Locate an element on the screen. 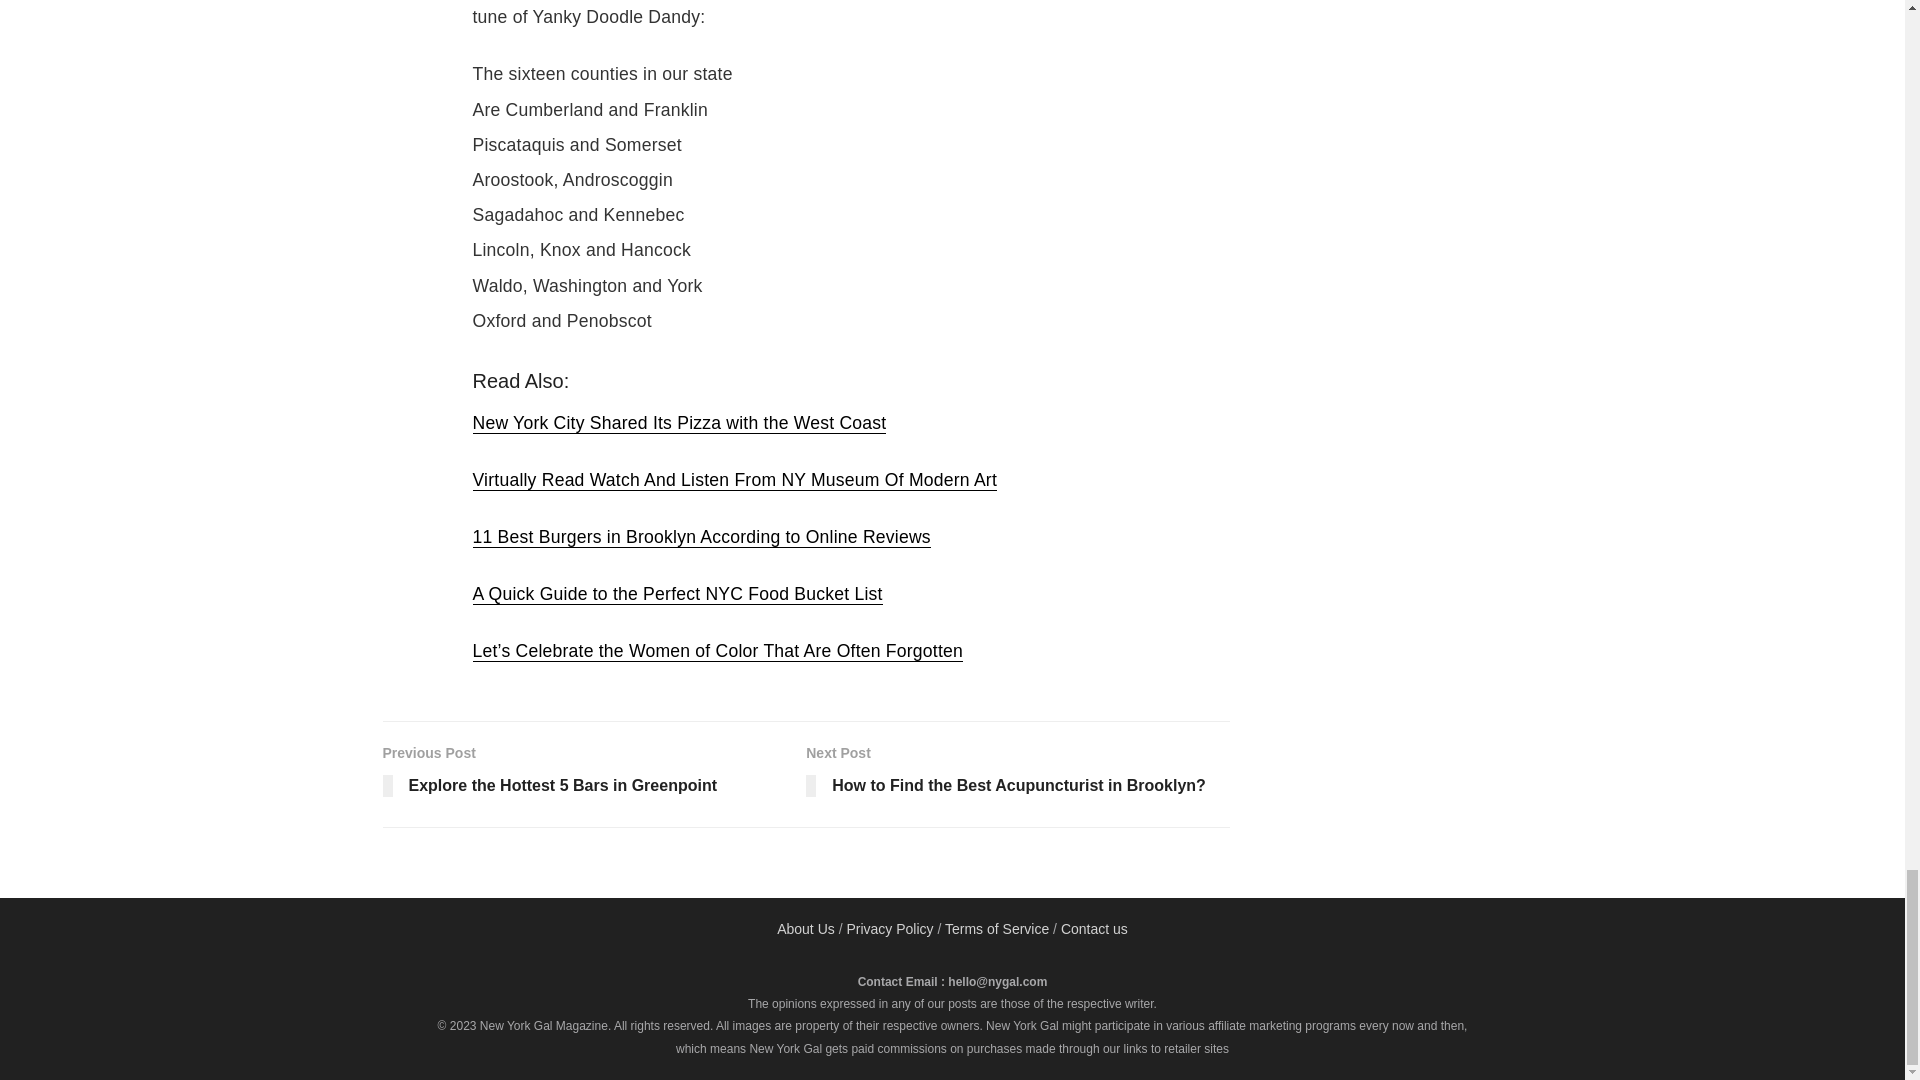  New York City Shared Its Pizza with the West Coast is located at coordinates (594, 774).